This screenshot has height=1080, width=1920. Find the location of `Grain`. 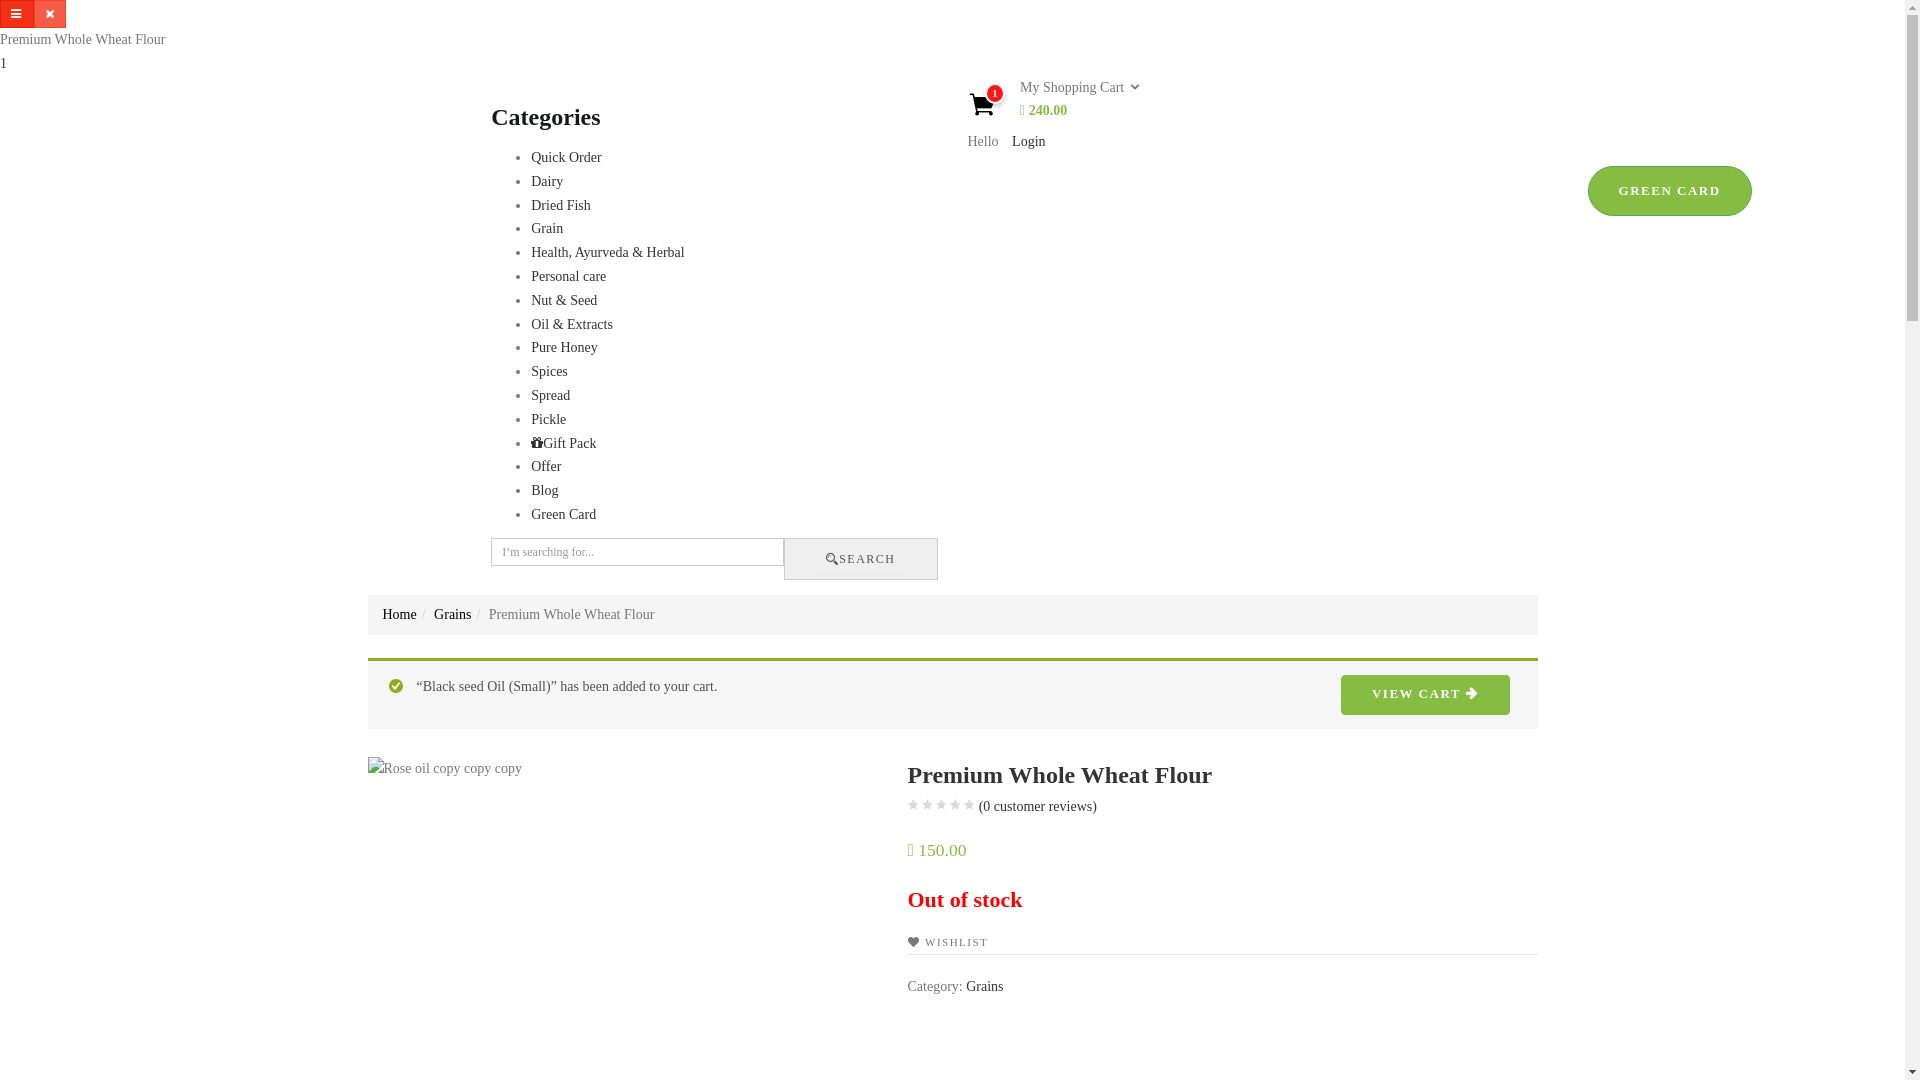

Grain is located at coordinates (547, 228).